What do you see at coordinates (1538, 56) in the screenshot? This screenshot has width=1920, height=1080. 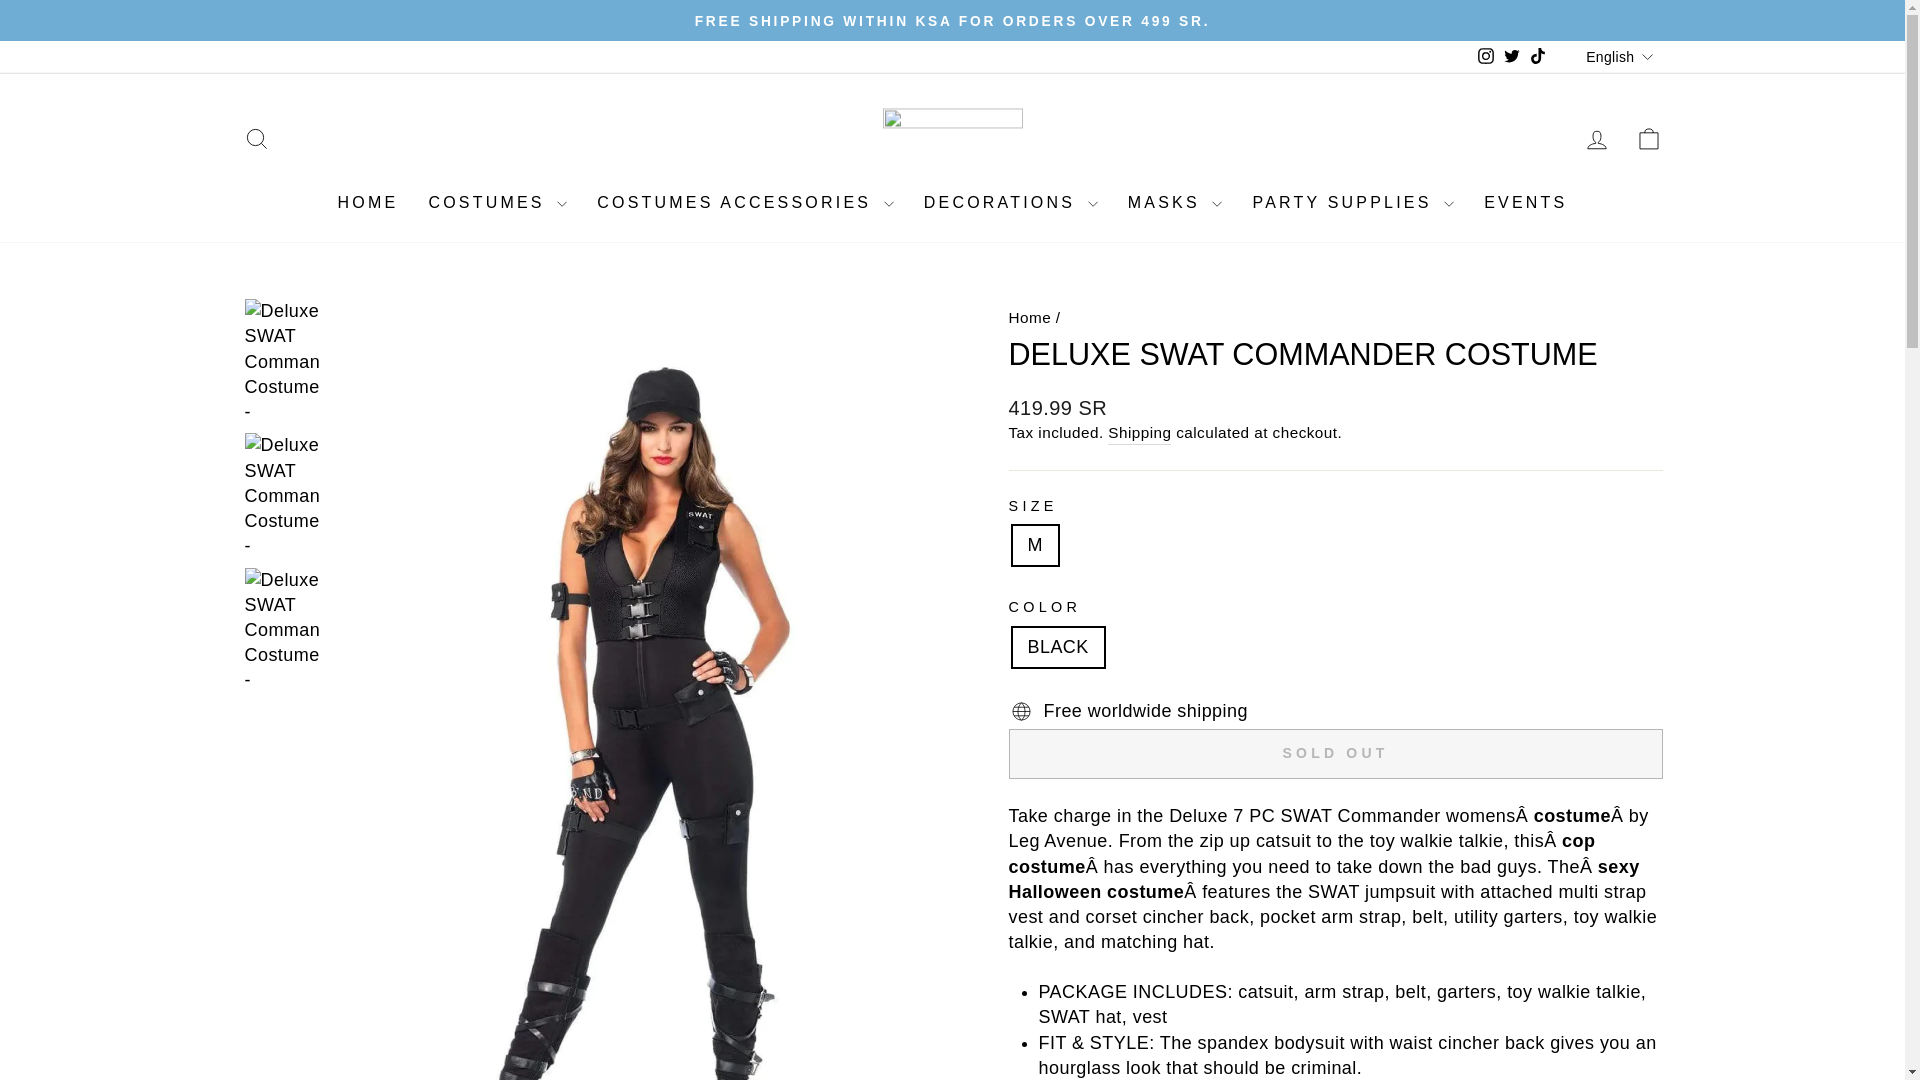 I see `PartyExperts on TikTok` at bounding box center [1538, 56].